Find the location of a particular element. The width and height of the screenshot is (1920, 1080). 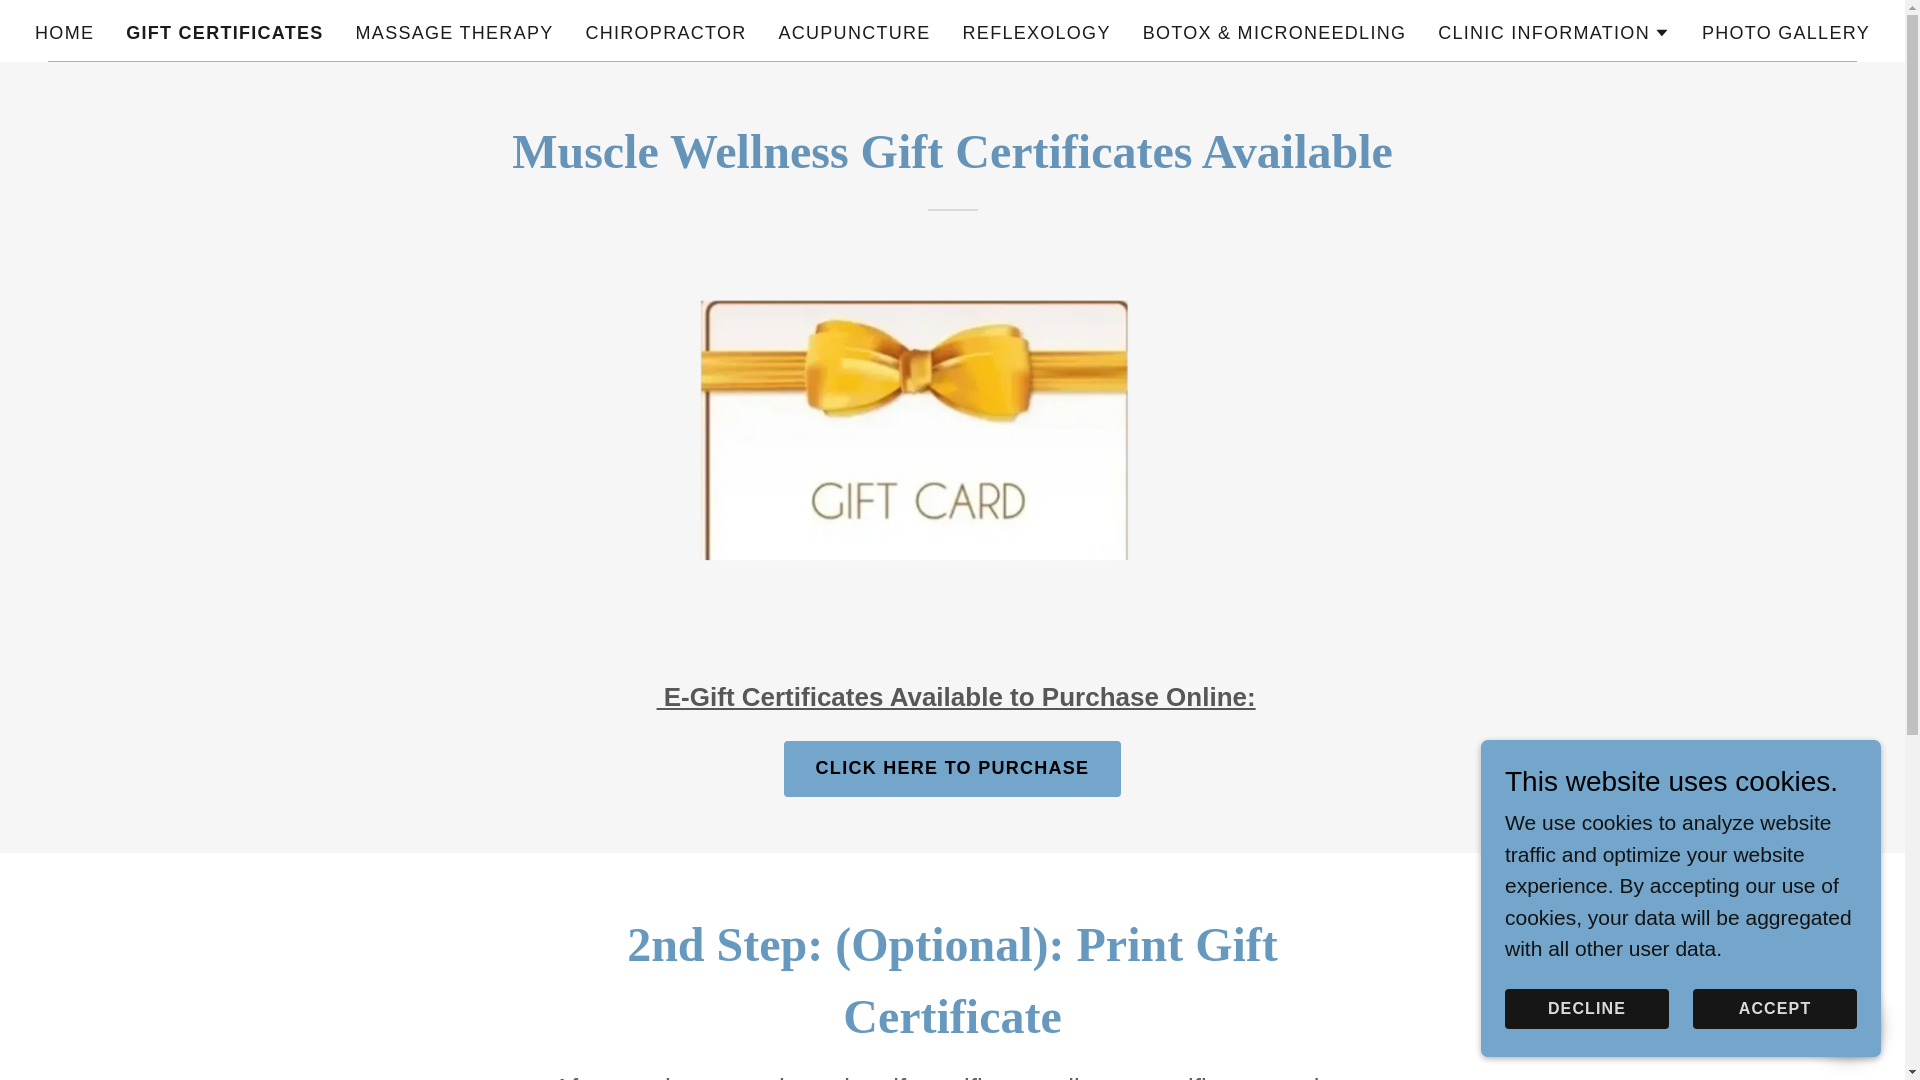

CHIROPRACTOR is located at coordinates (666, 32).